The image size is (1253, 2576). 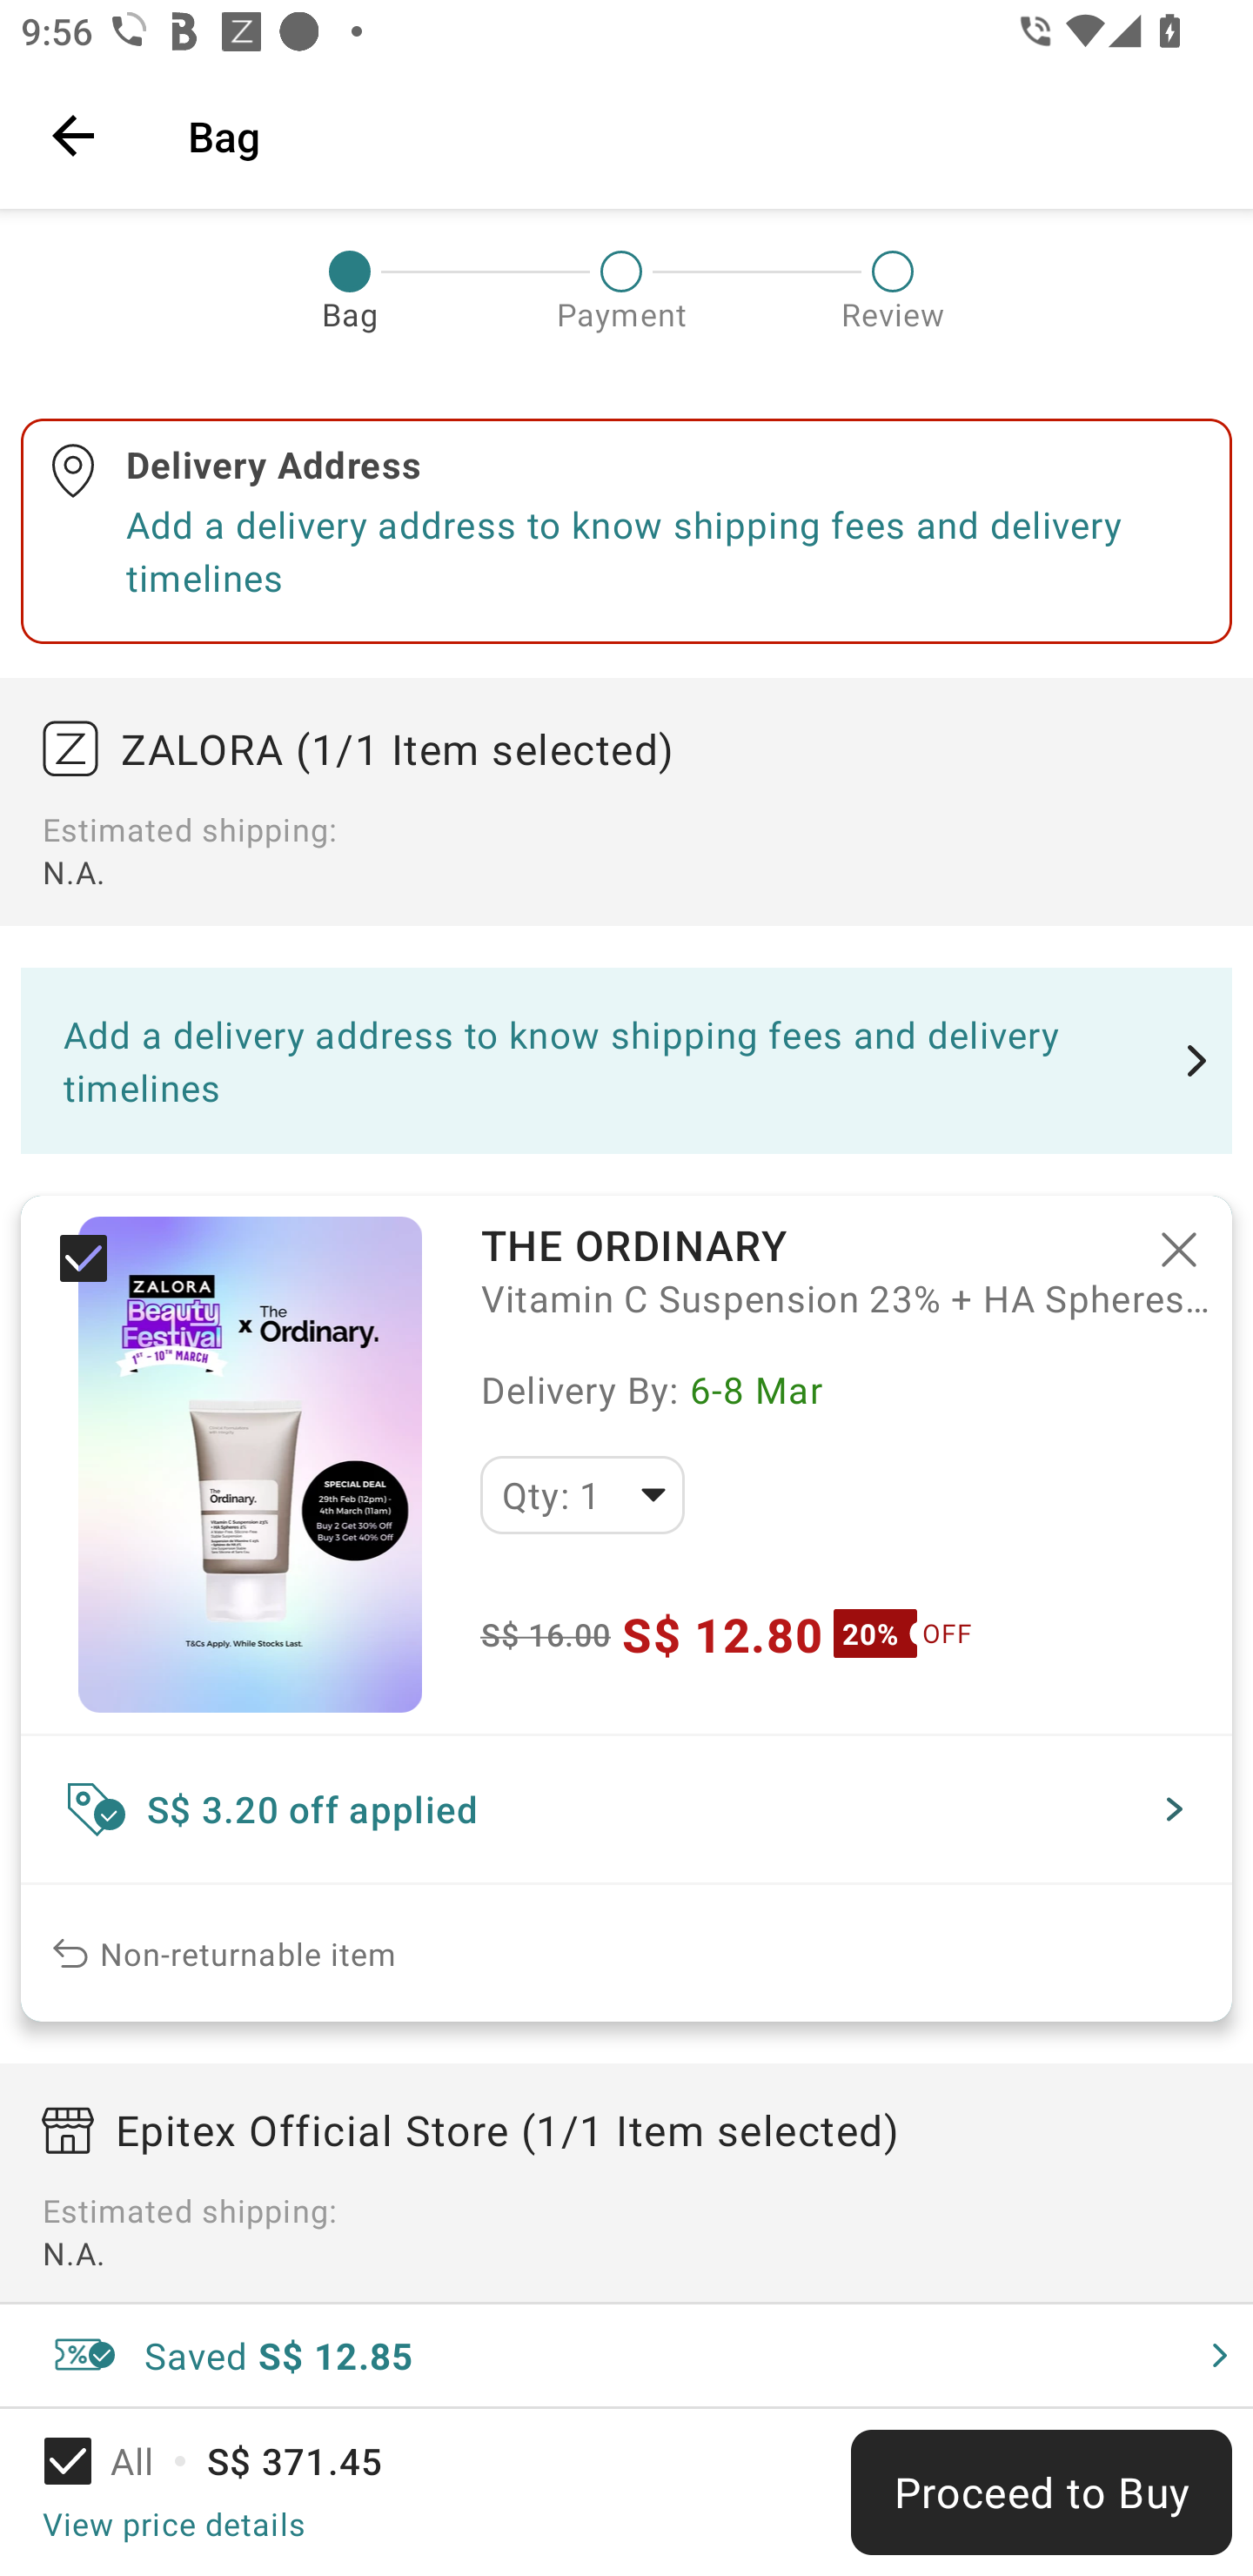 What do you see at coordinates (700, 135) in the screenshot?
I see `Bag` at bounding box center [700, 135].